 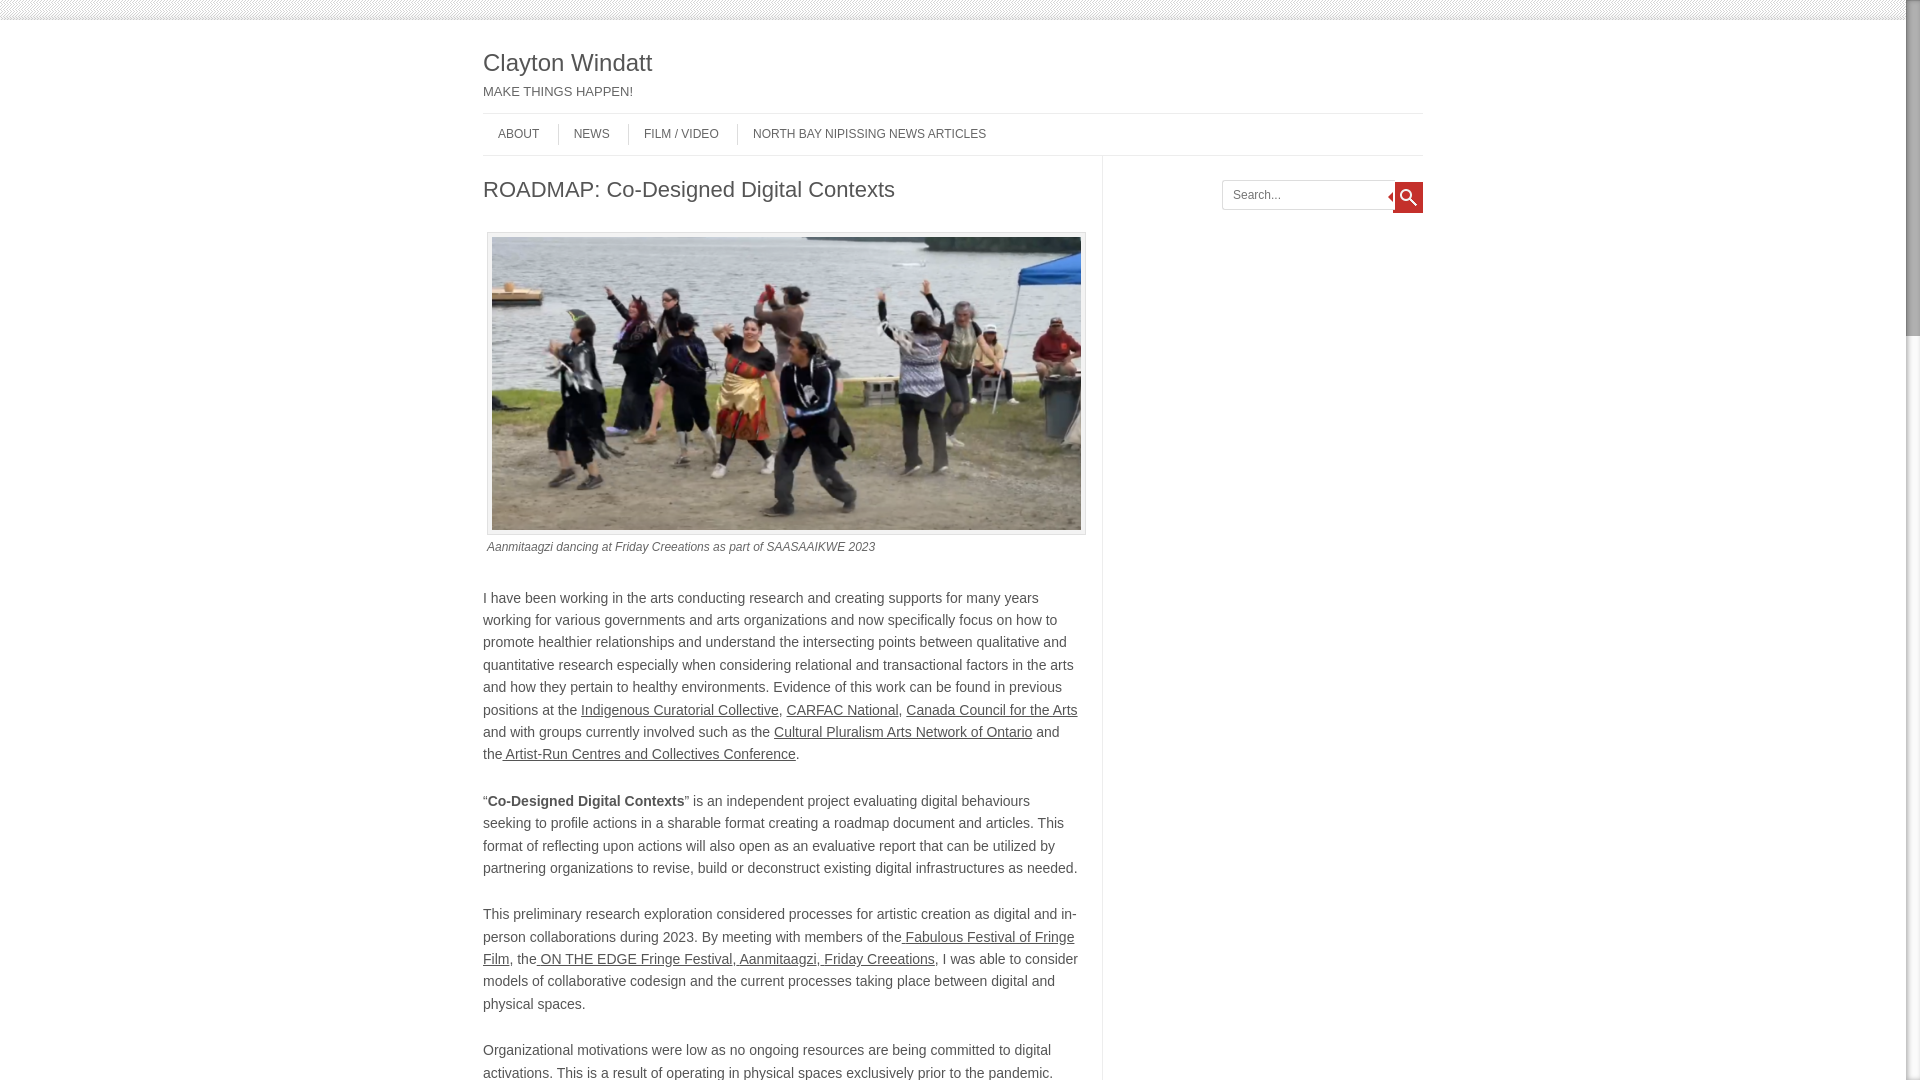 What do you see at coordinates (511, 134) in the screenshot?
I see `ABOUT` at bounding box center [511, 134].